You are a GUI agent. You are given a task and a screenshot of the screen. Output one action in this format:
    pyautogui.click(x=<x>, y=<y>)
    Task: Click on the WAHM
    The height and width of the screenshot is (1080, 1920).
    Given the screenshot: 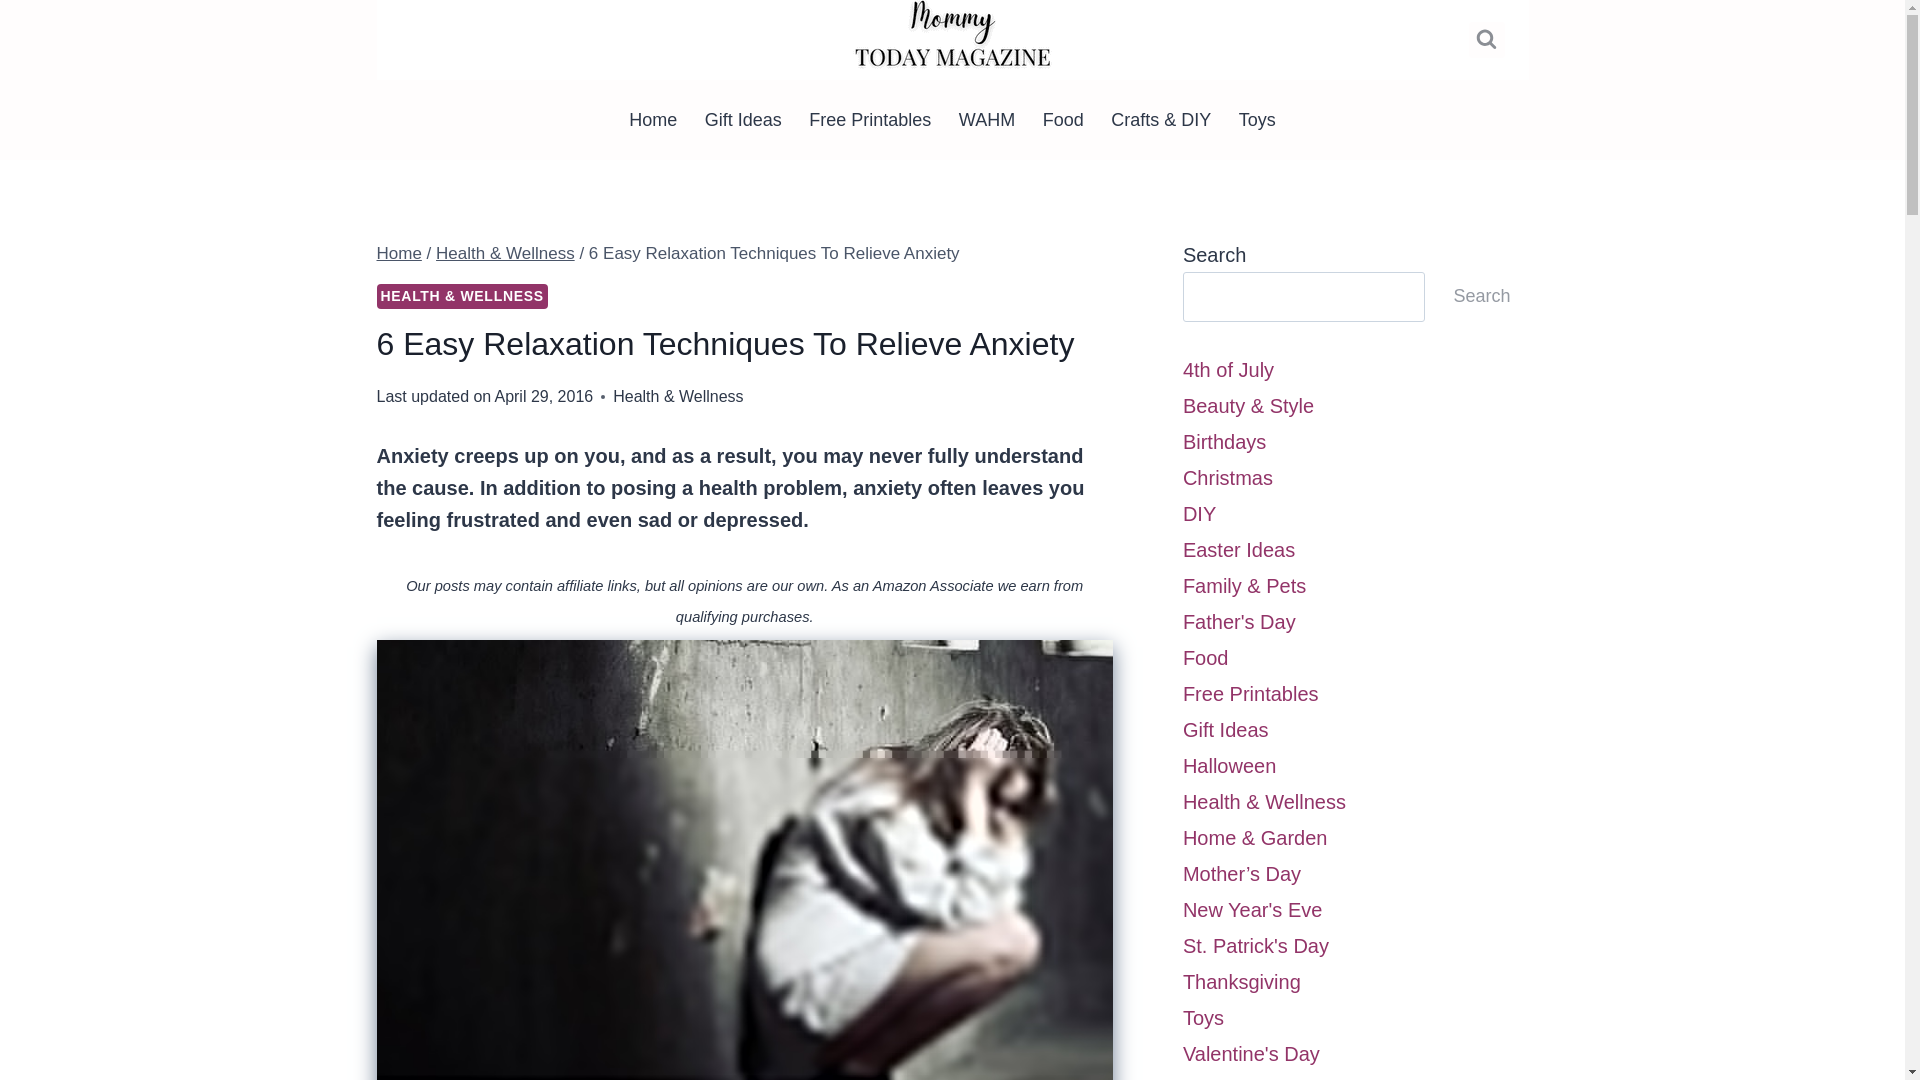 What is the action you would take?
    pyautogui.click(x=986, y=119)
    